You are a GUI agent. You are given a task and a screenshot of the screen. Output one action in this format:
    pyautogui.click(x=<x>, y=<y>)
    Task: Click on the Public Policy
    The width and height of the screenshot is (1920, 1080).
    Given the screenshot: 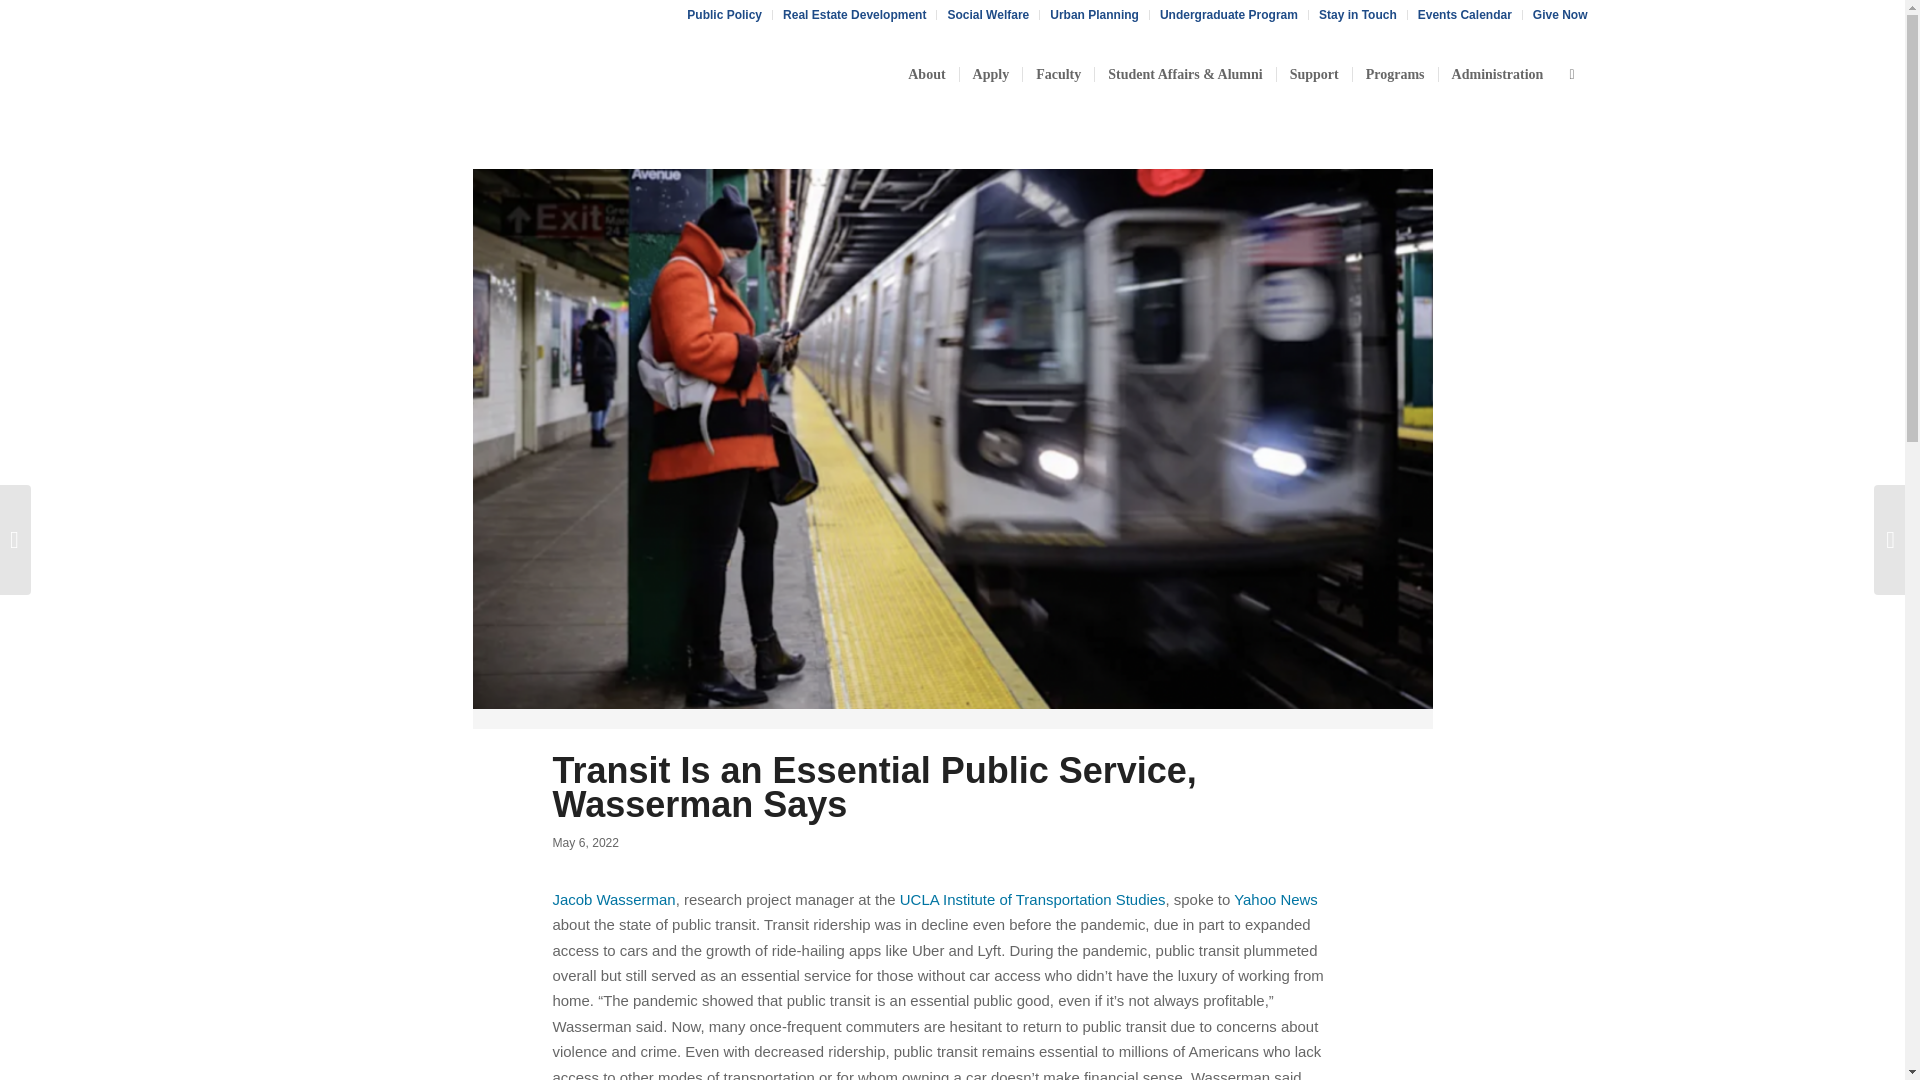 What is the action you would take?
    pyautogui.click(x=724, y=15)
    